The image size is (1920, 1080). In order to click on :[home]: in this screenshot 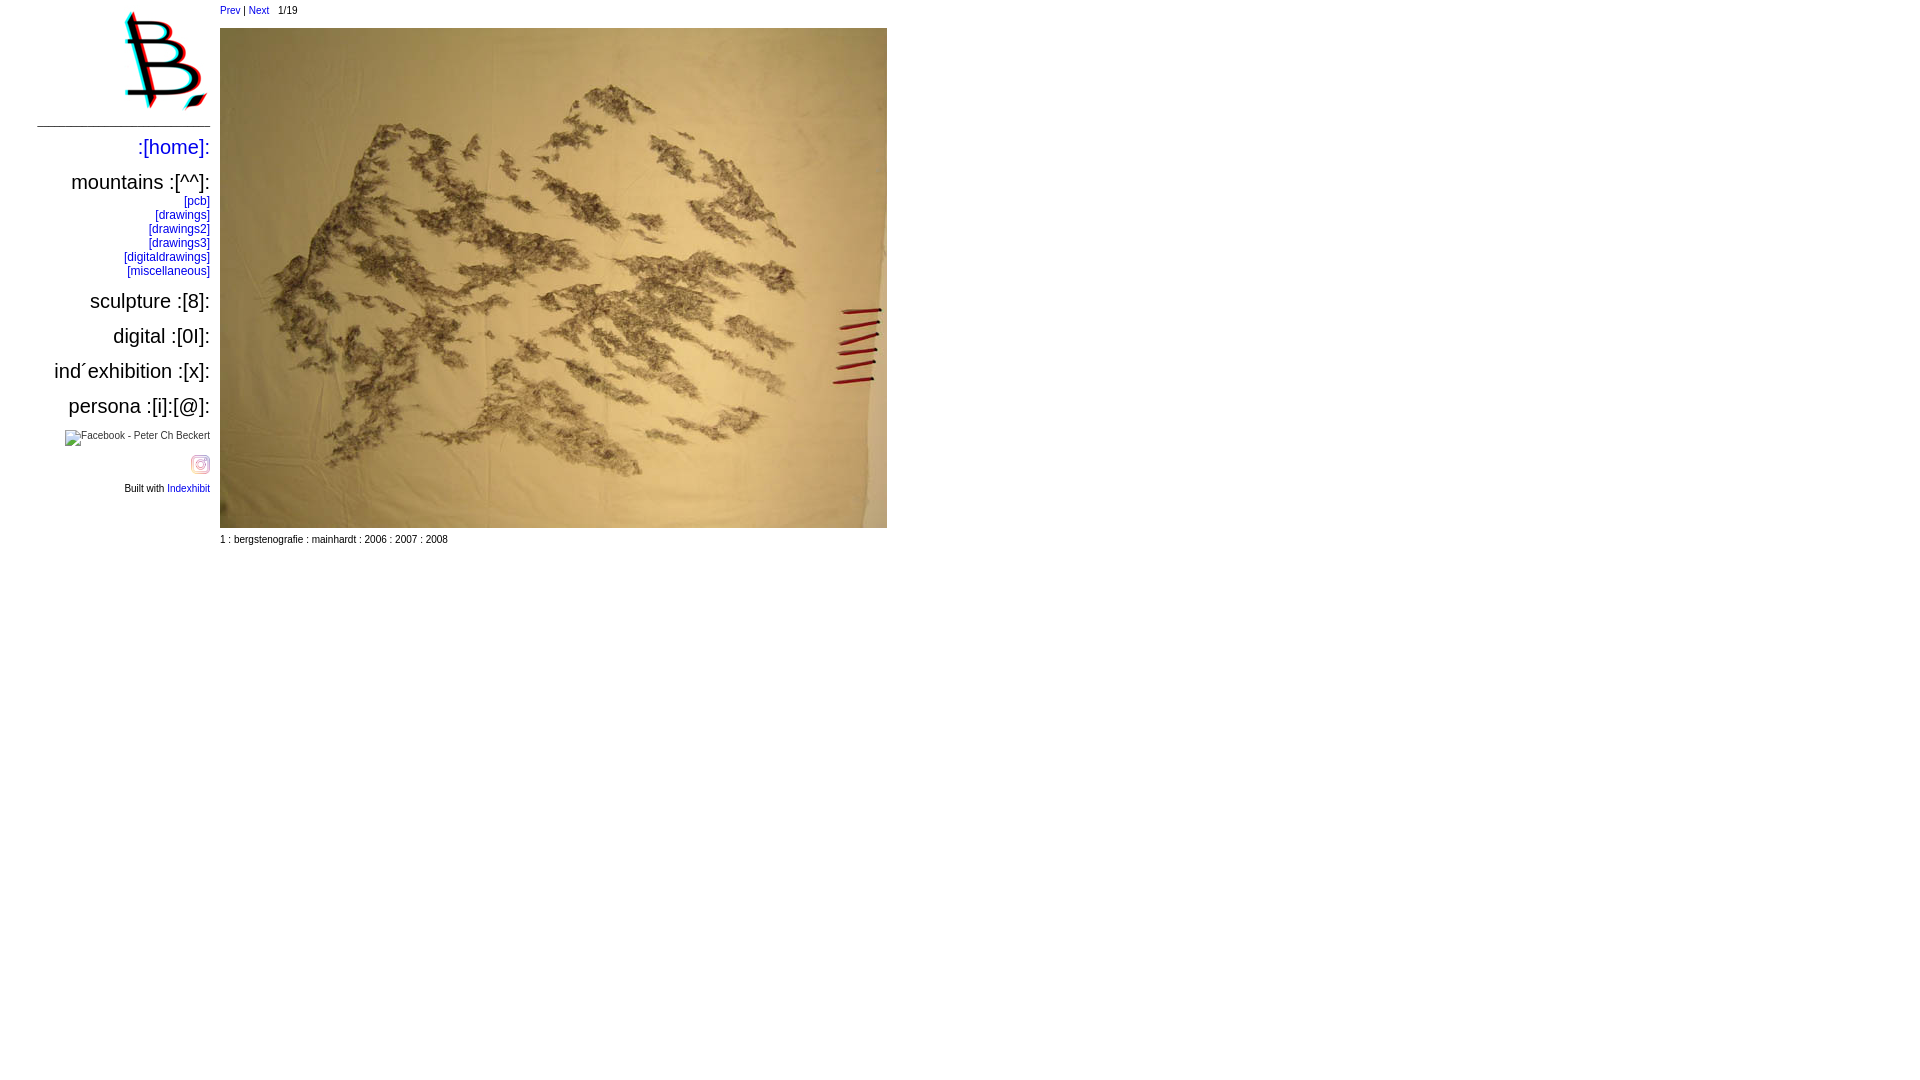, I will do `click(174, 147)`.